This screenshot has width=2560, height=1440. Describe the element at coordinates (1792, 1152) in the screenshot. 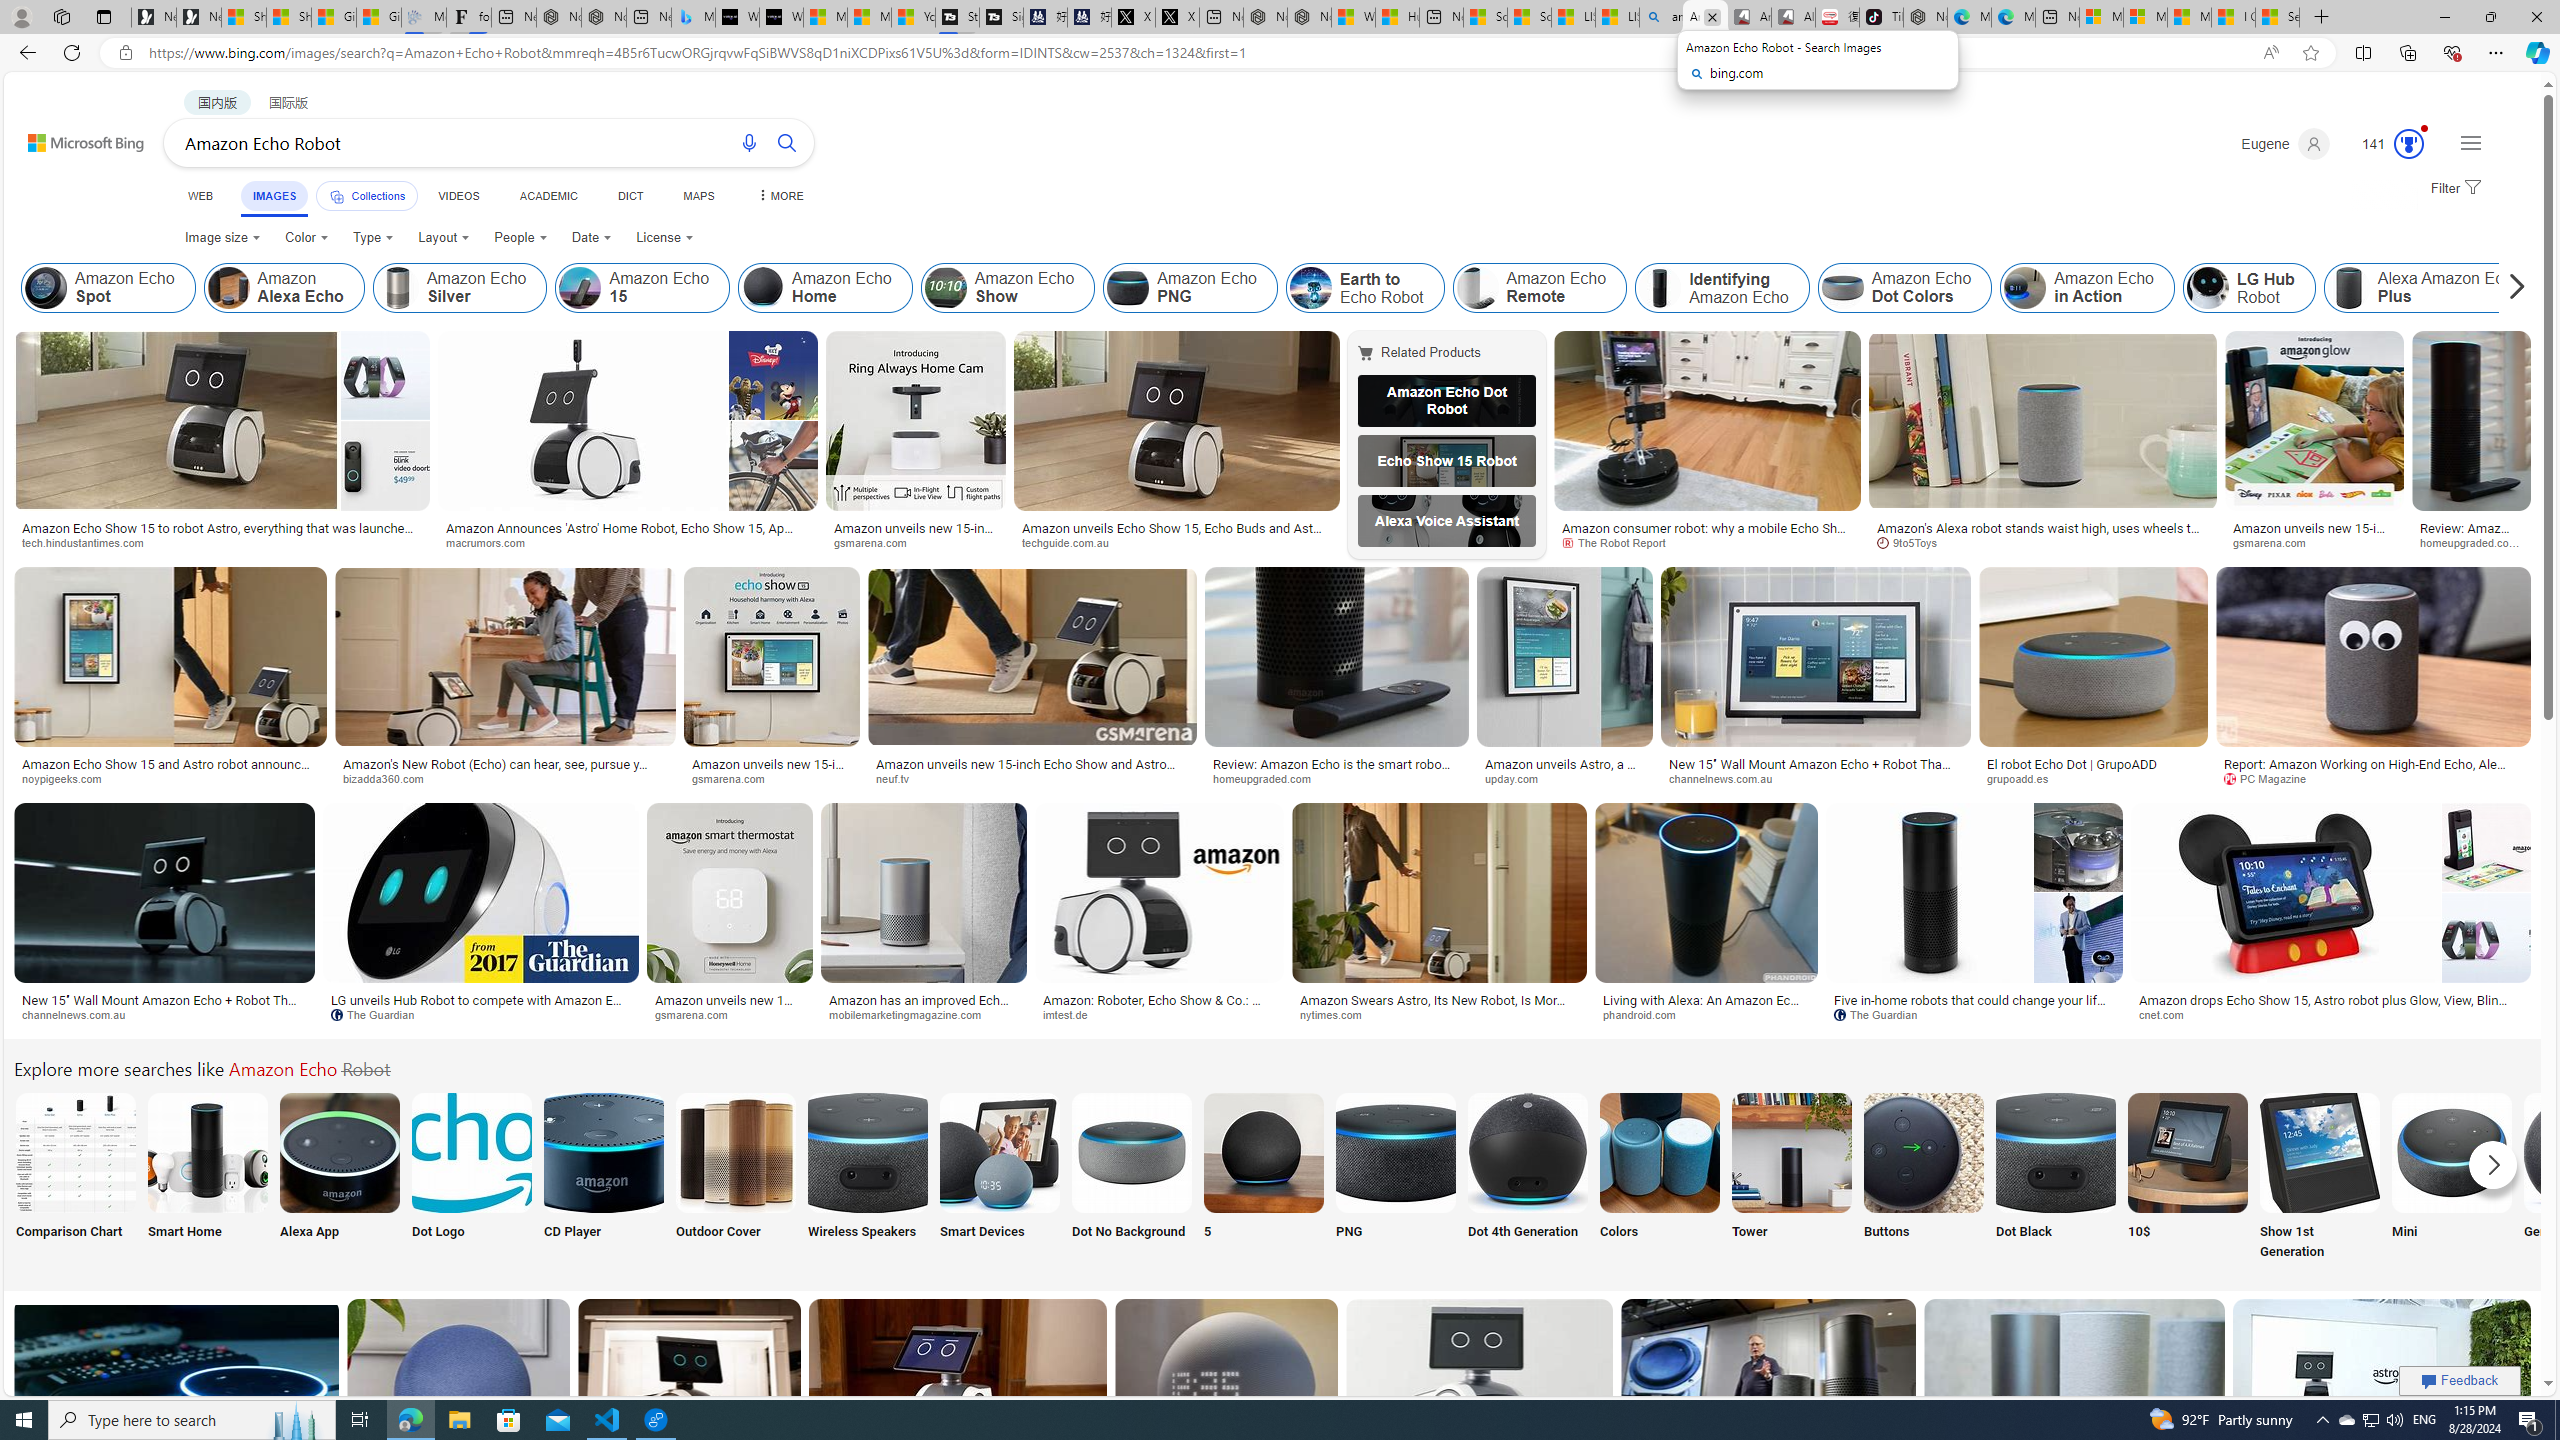

I see `Amazon Echo Tower` at that location.